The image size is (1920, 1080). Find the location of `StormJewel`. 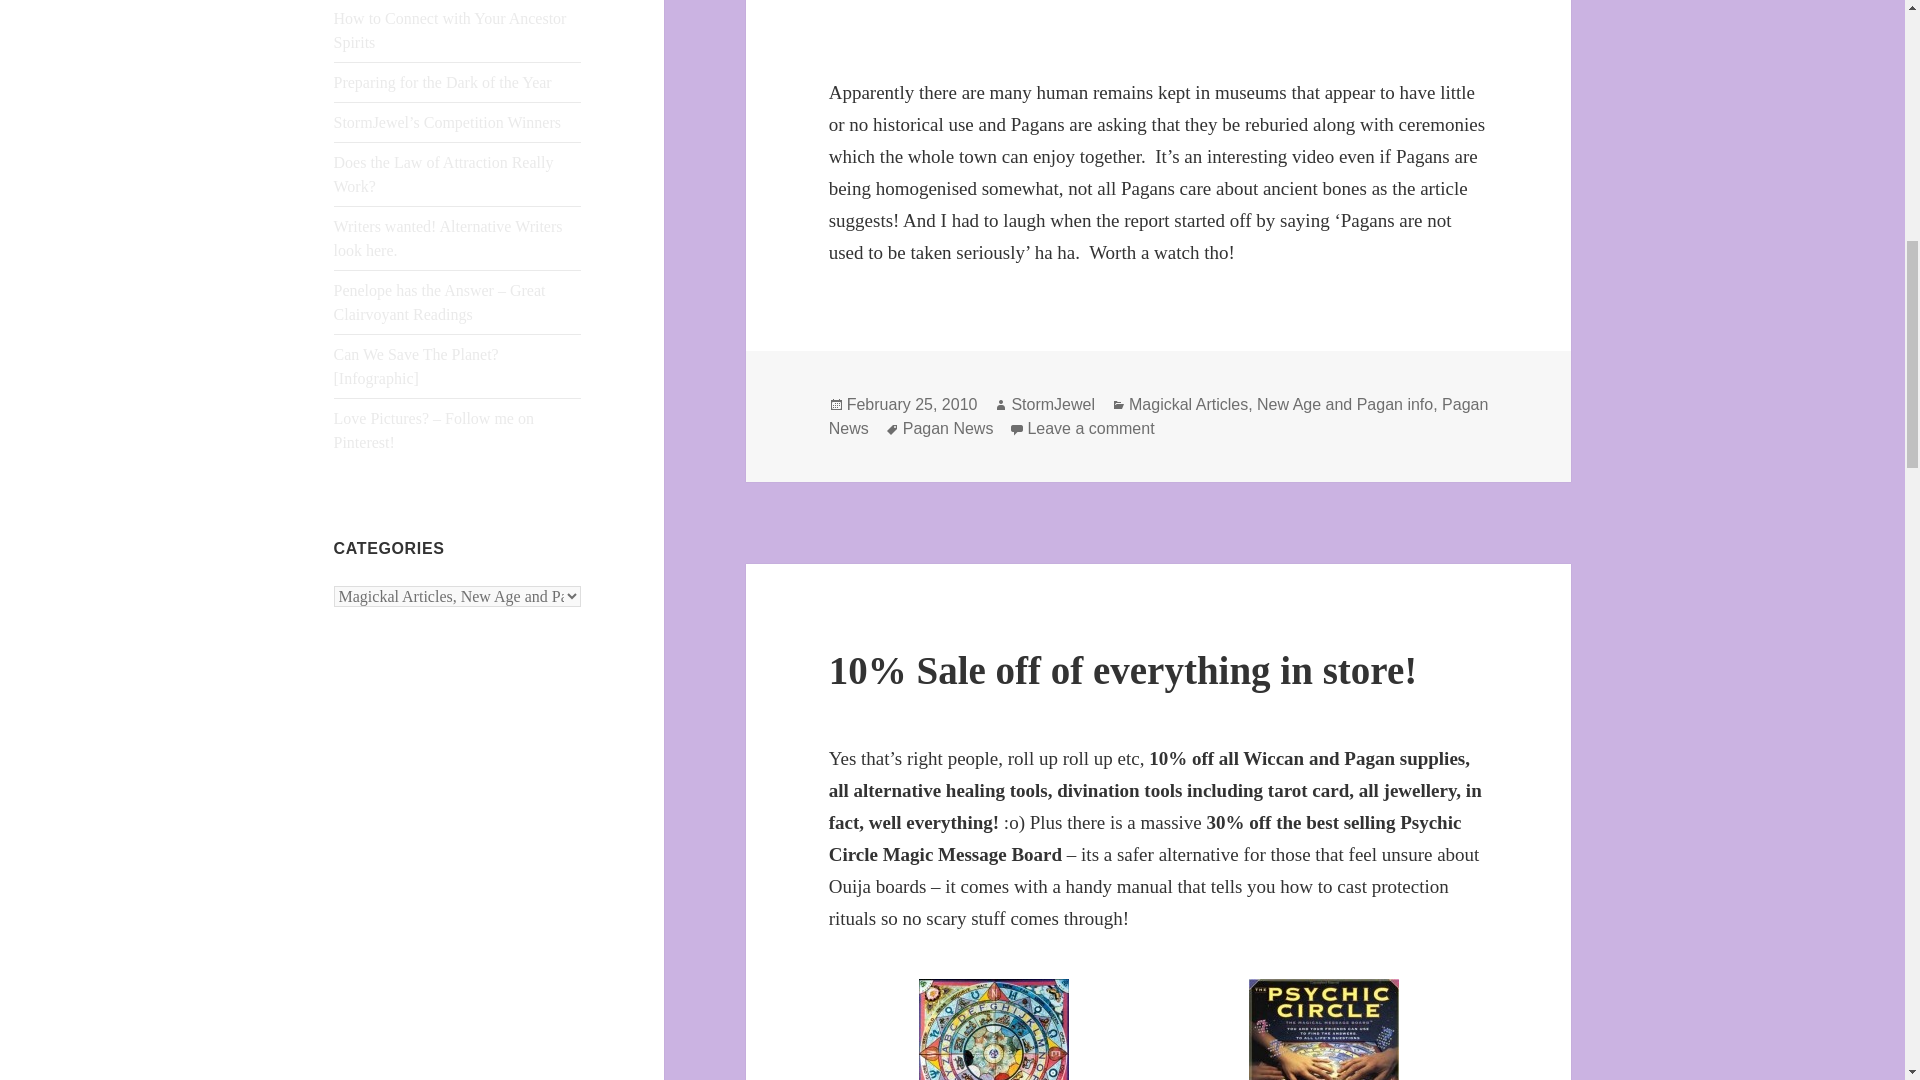

StormJewel is located at coordinates (450, 30).